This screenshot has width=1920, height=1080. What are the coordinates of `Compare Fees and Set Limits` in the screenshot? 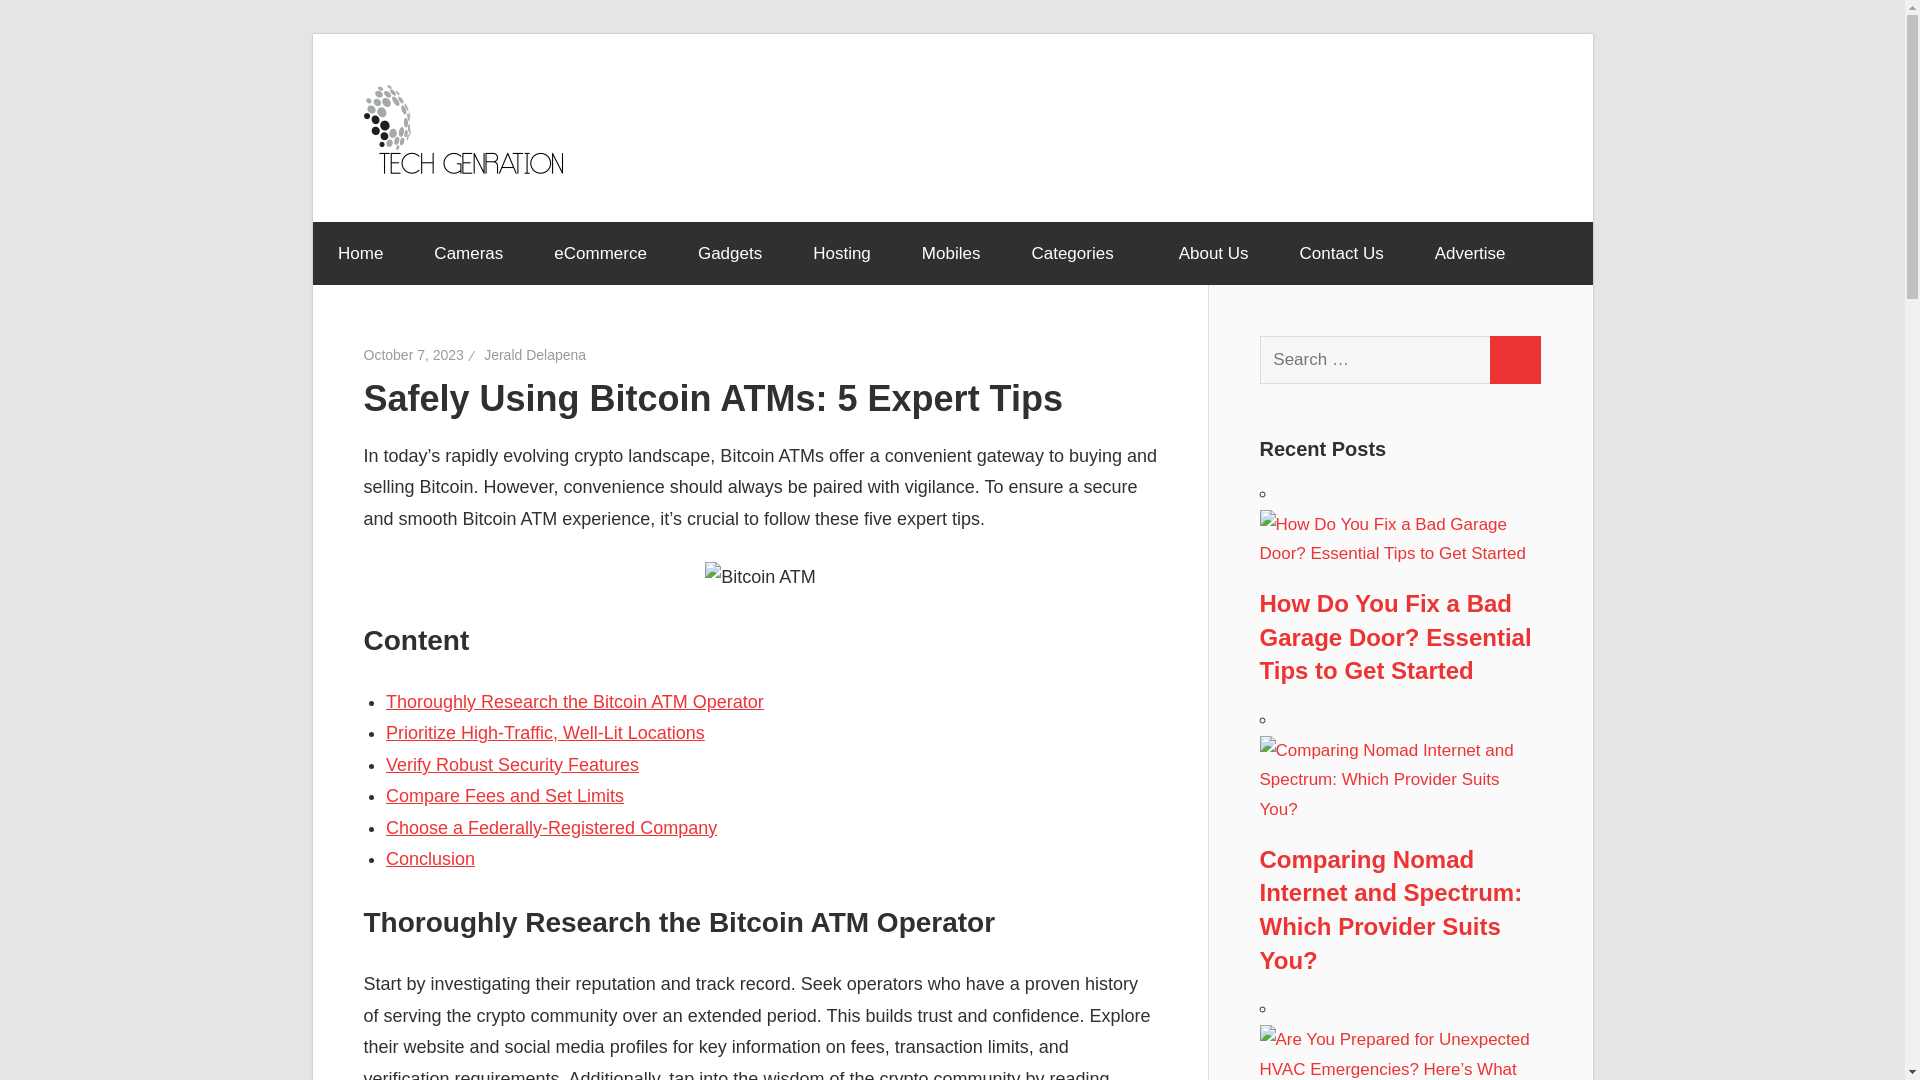 It's located at (504, 796).